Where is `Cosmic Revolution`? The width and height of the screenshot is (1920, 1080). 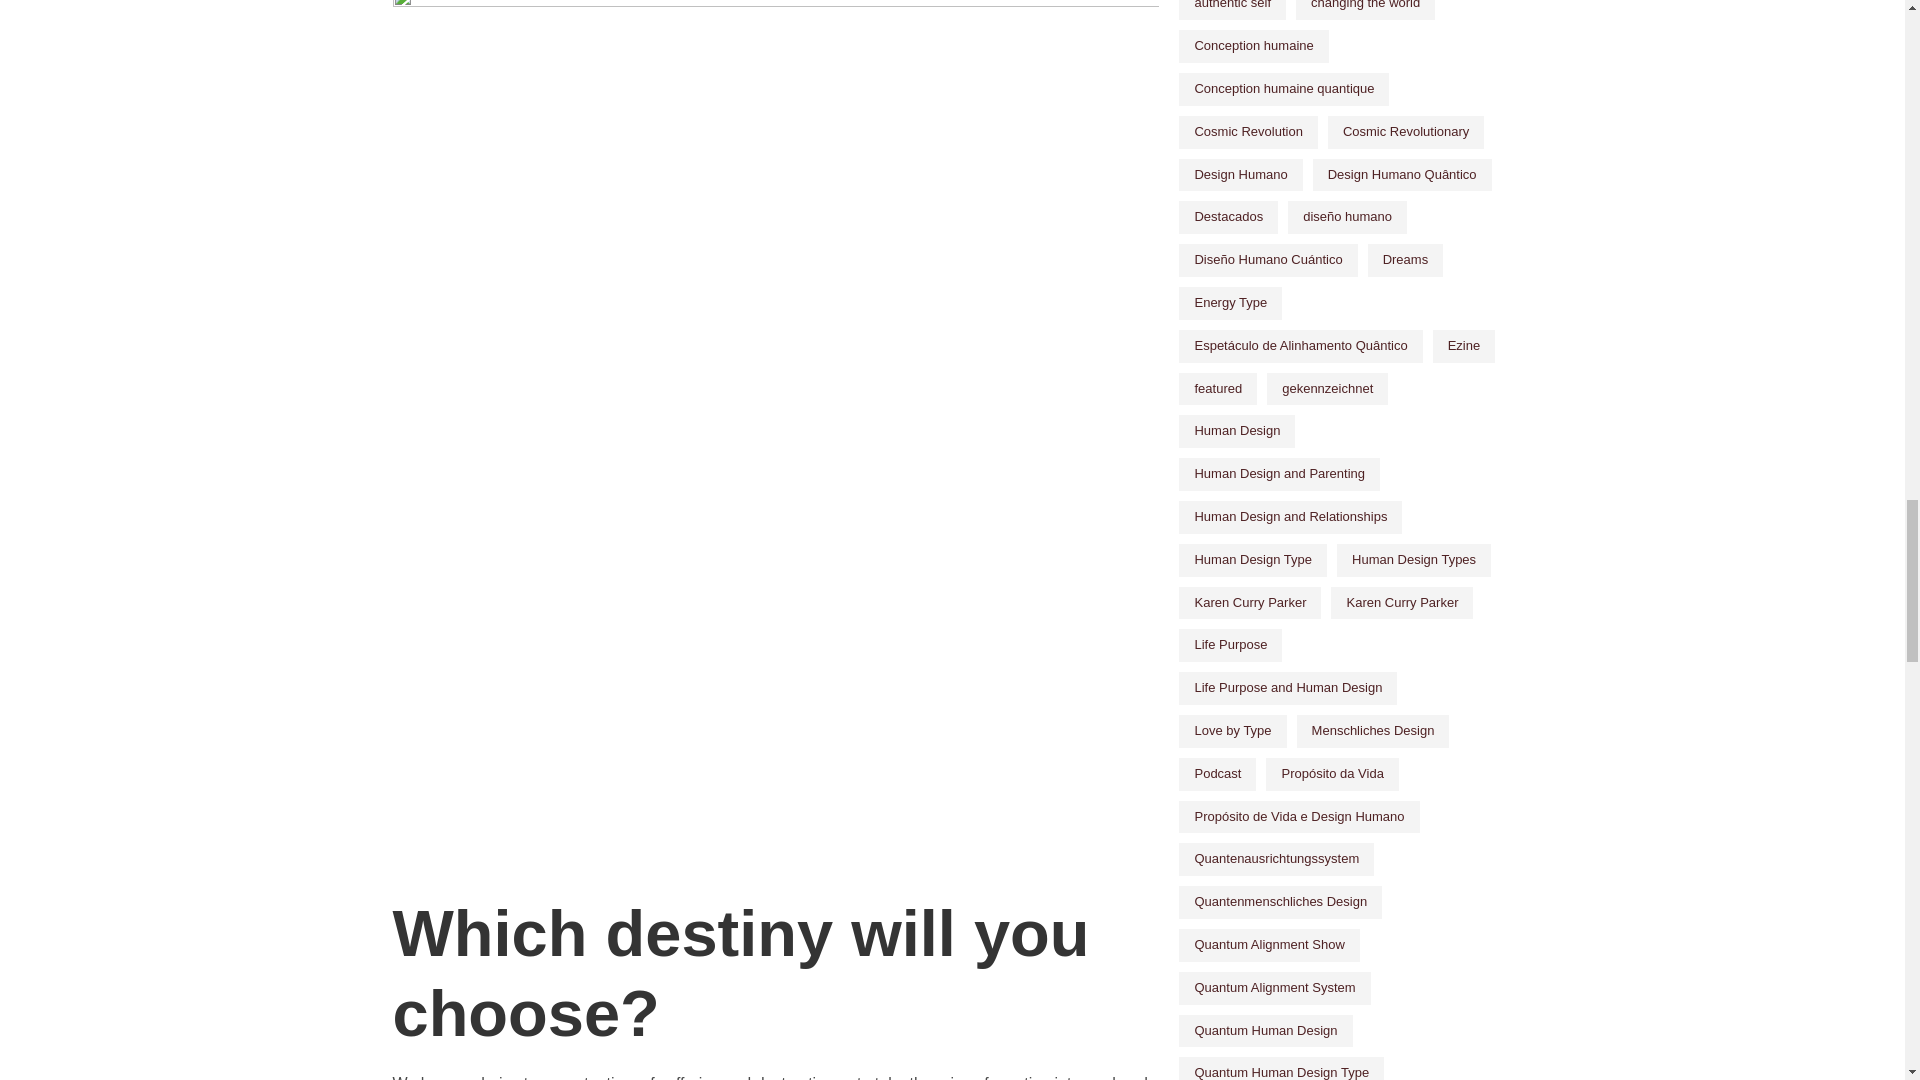
Cosmic Revolution is located at coordinates (1248, 132).